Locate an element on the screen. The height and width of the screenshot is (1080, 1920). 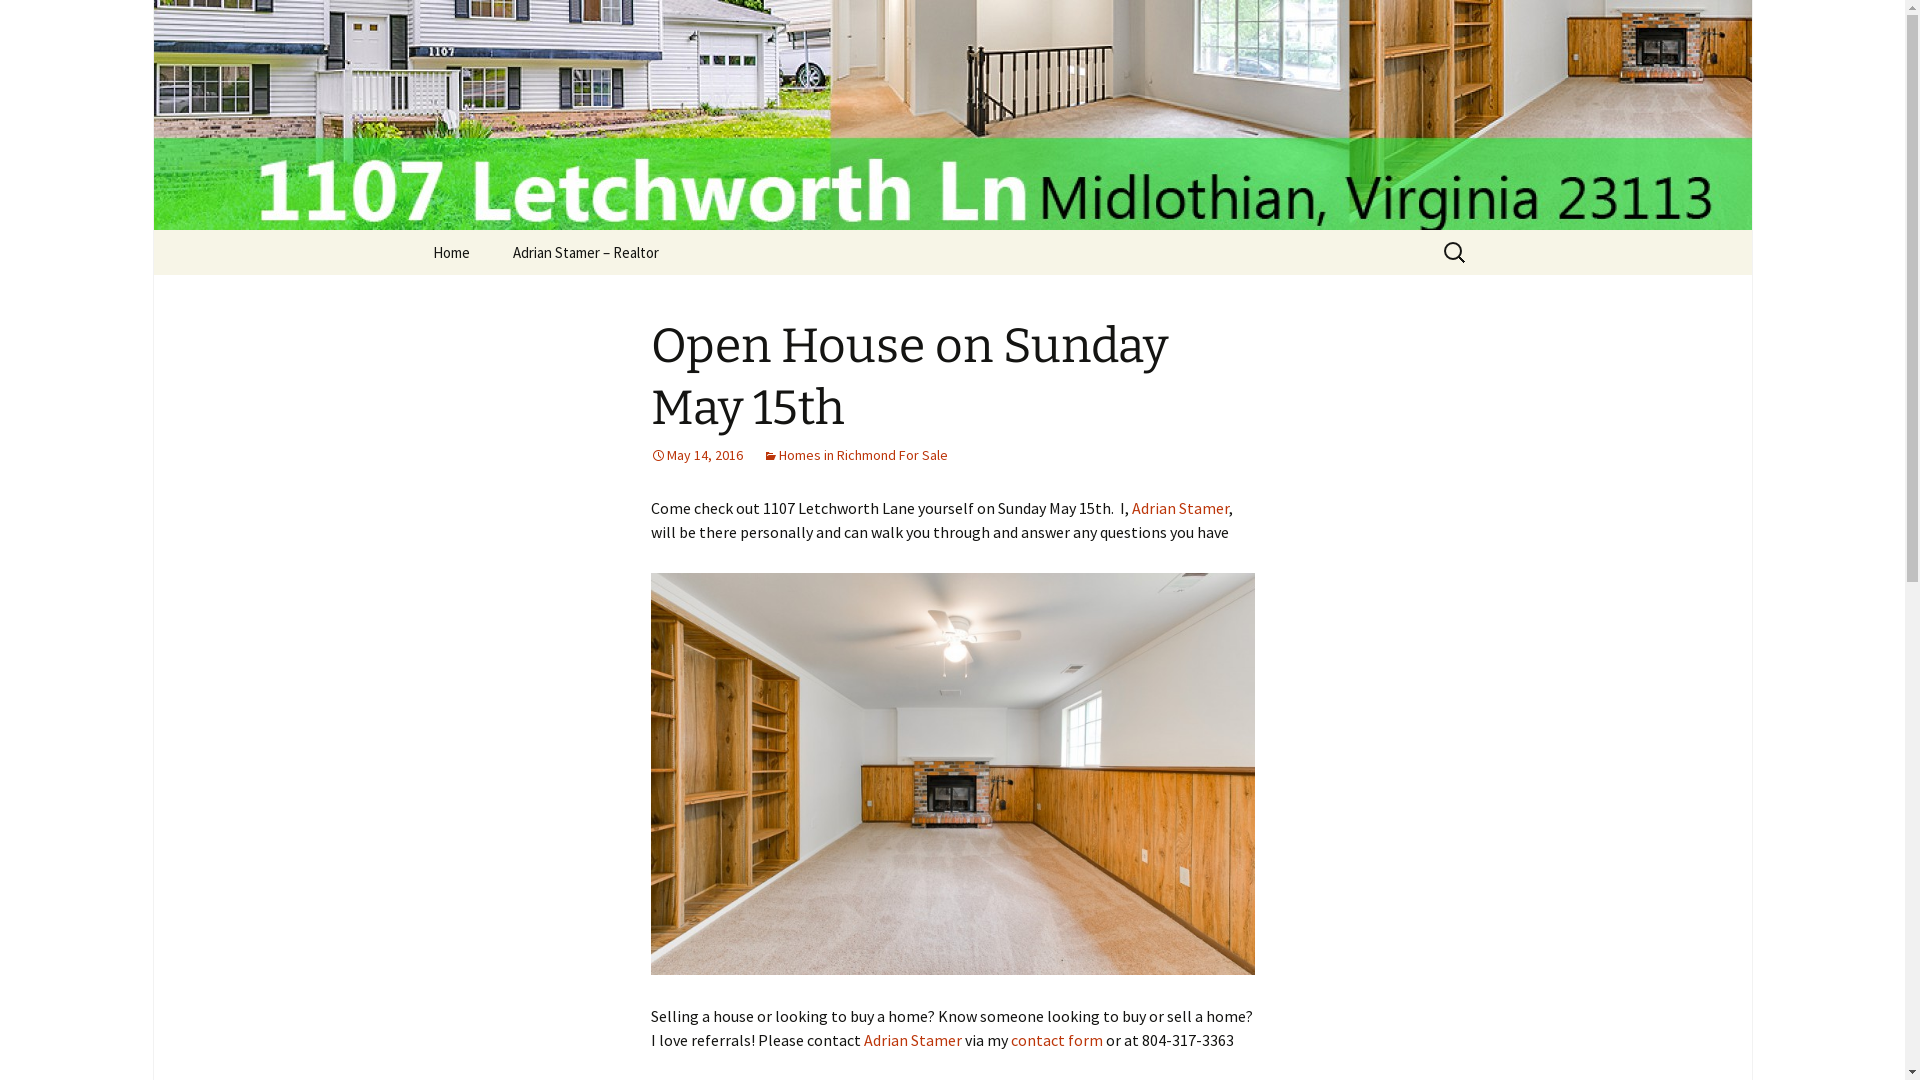
Adrian Stamer is located at coordinates (1180, 508).